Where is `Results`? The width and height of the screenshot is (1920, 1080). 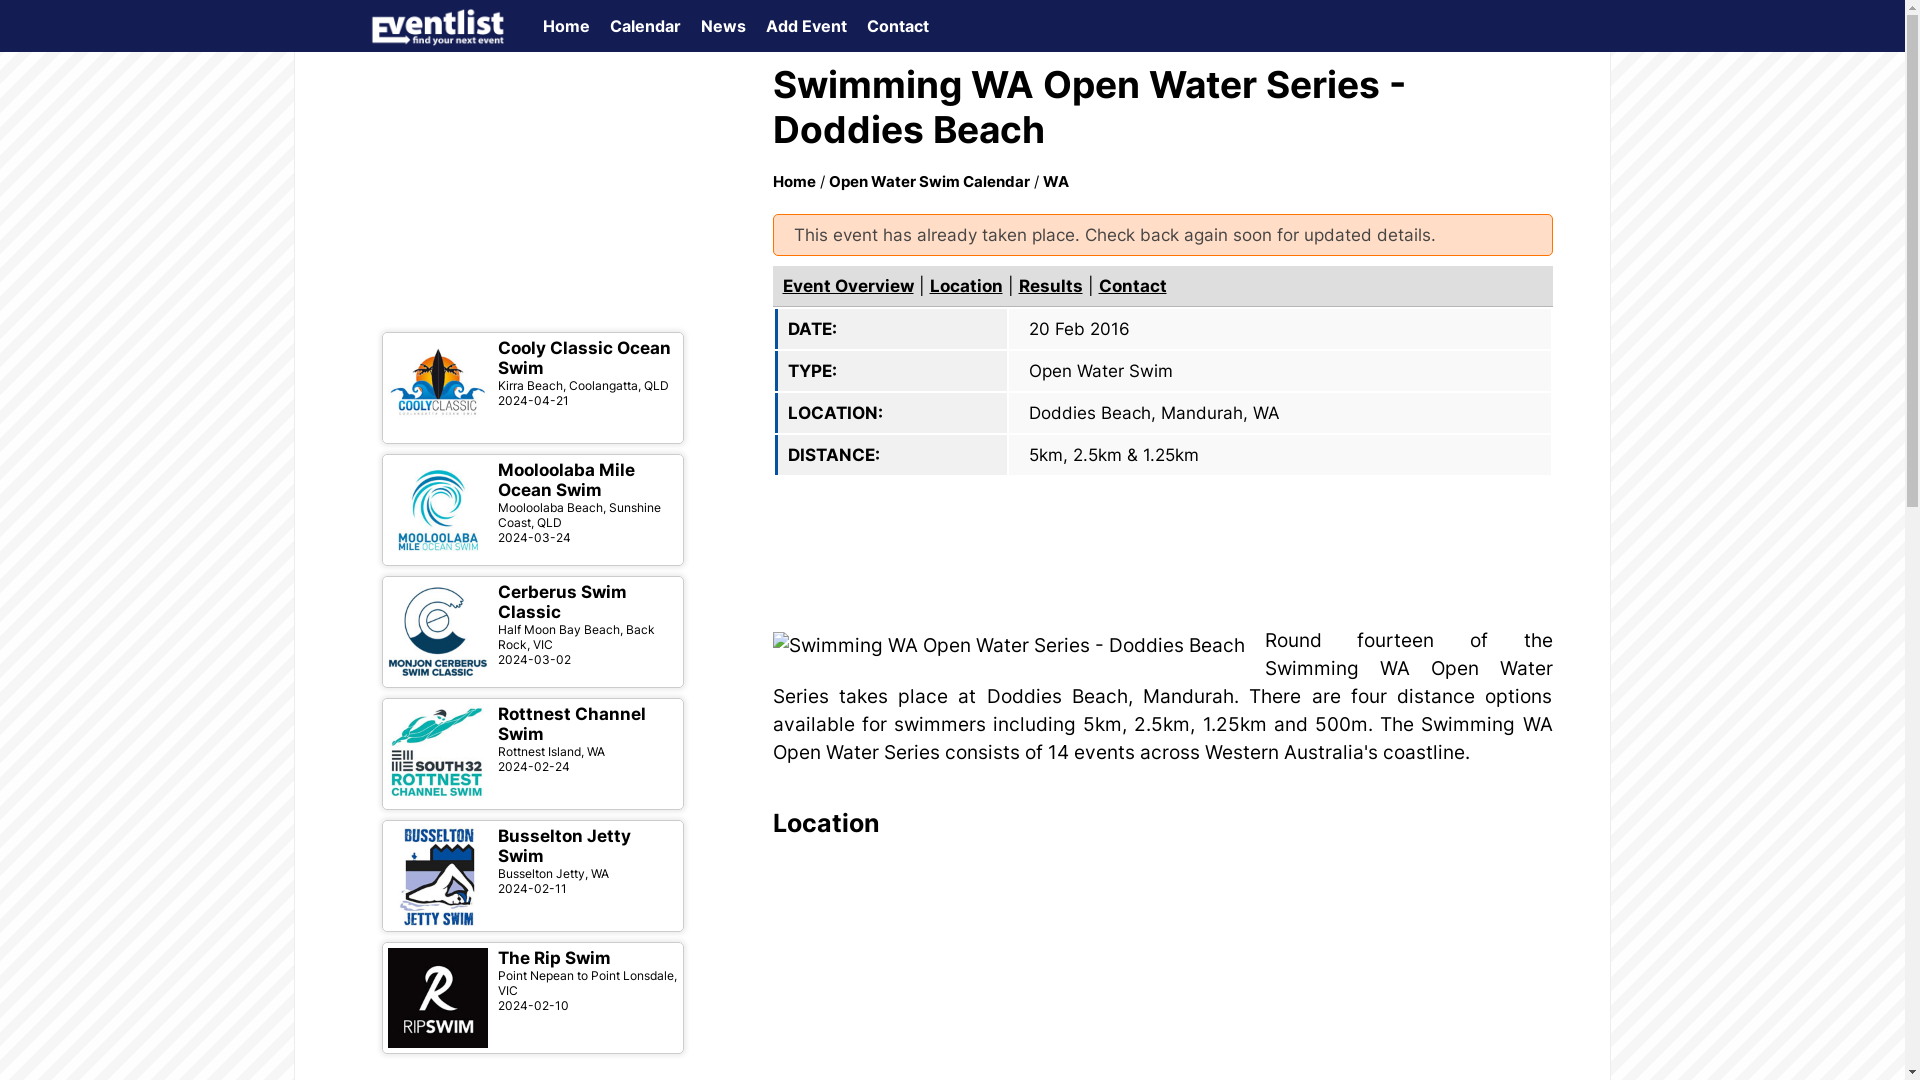 Results is located at coordinates (1050, 286).